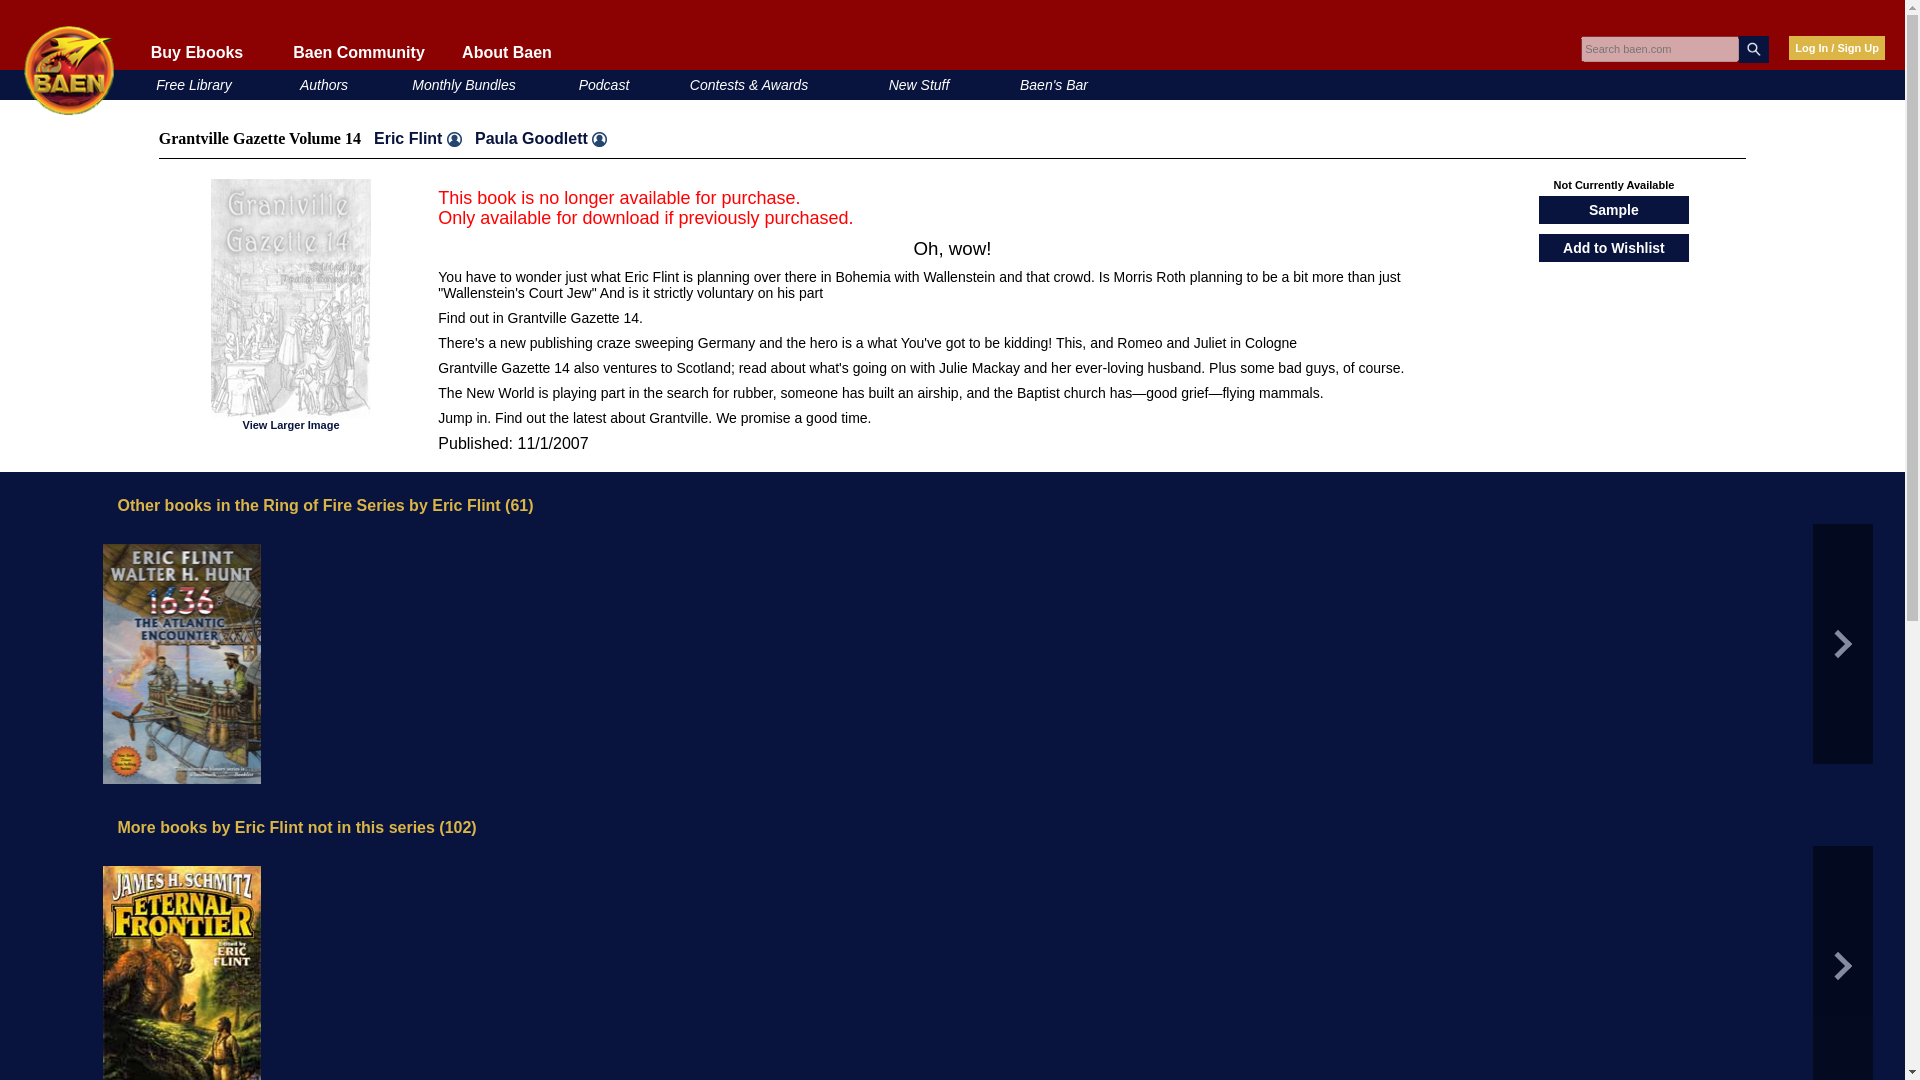 The width and height of the screenshot is (1920, 1080). I want to click on Baen's Bar, so click(1054, 84).